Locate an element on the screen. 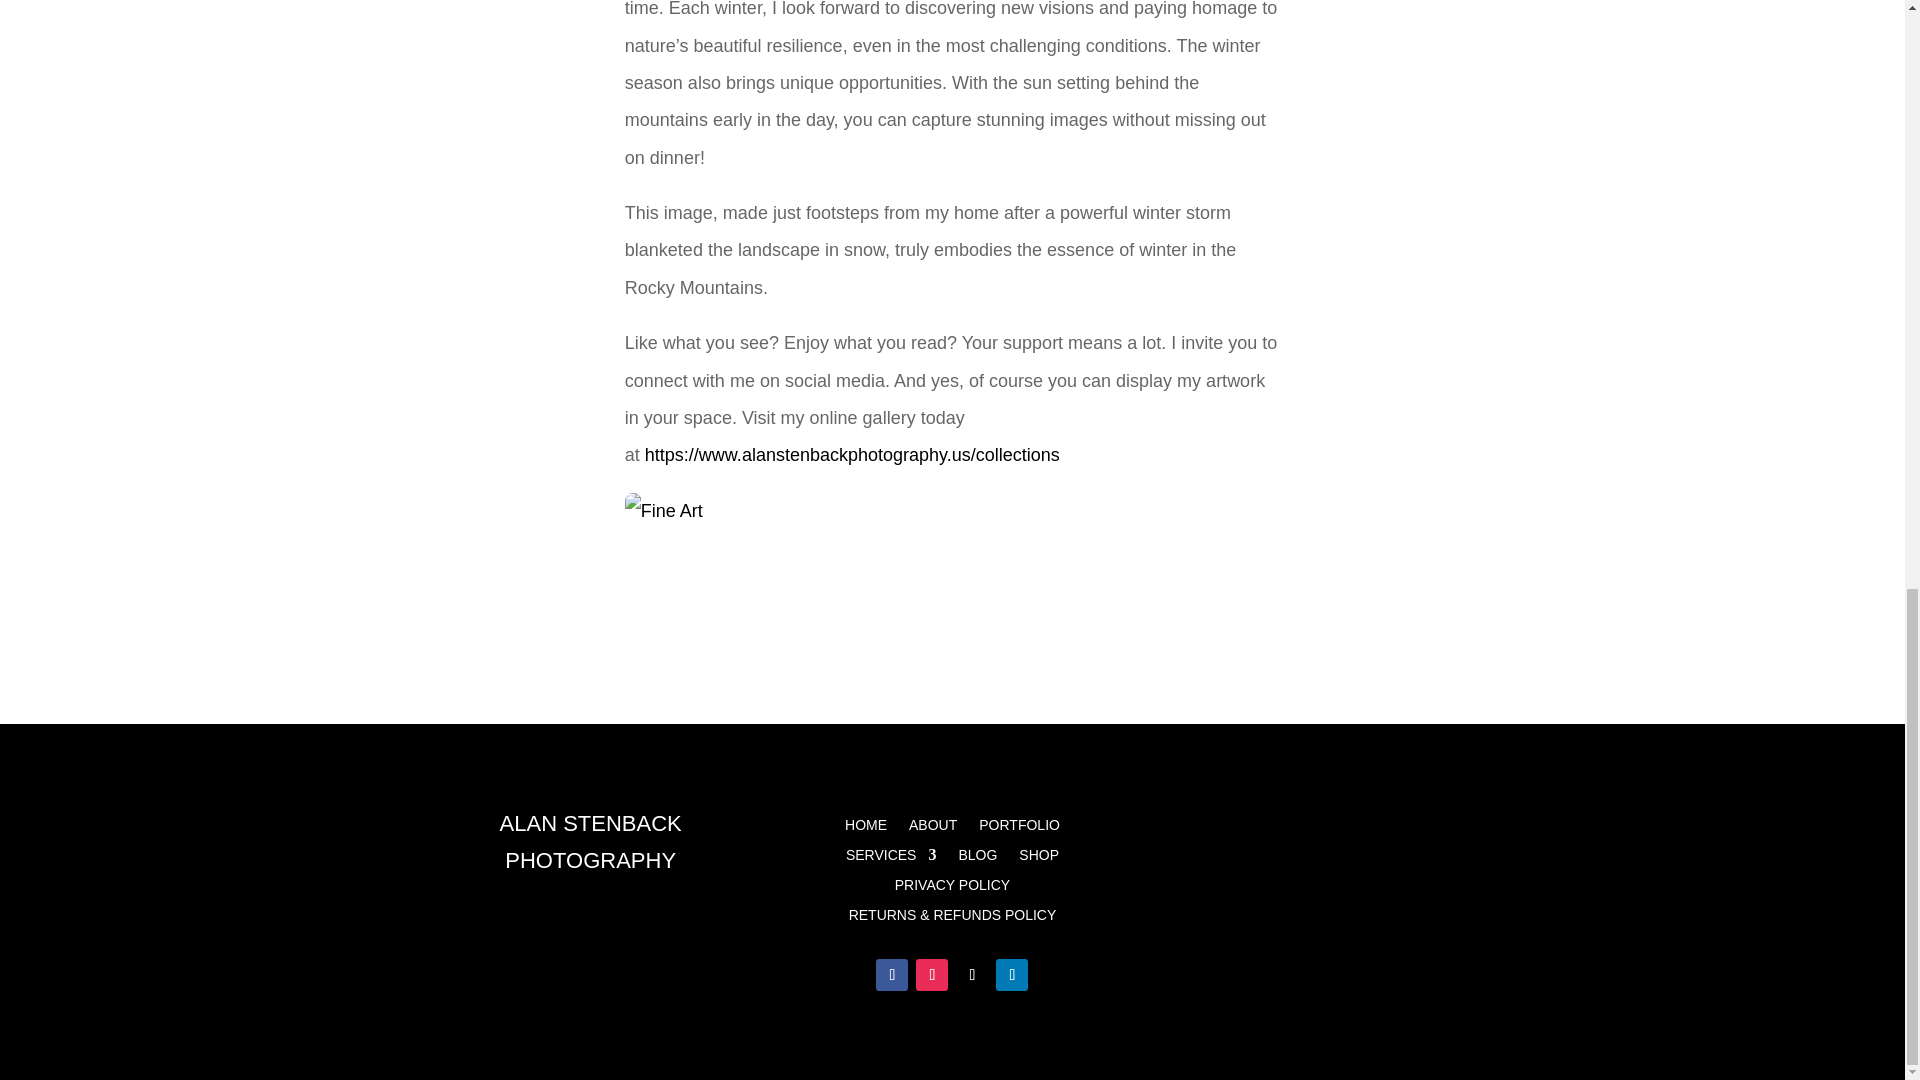  Follow on Facebook is located at coordinates (892, 975).